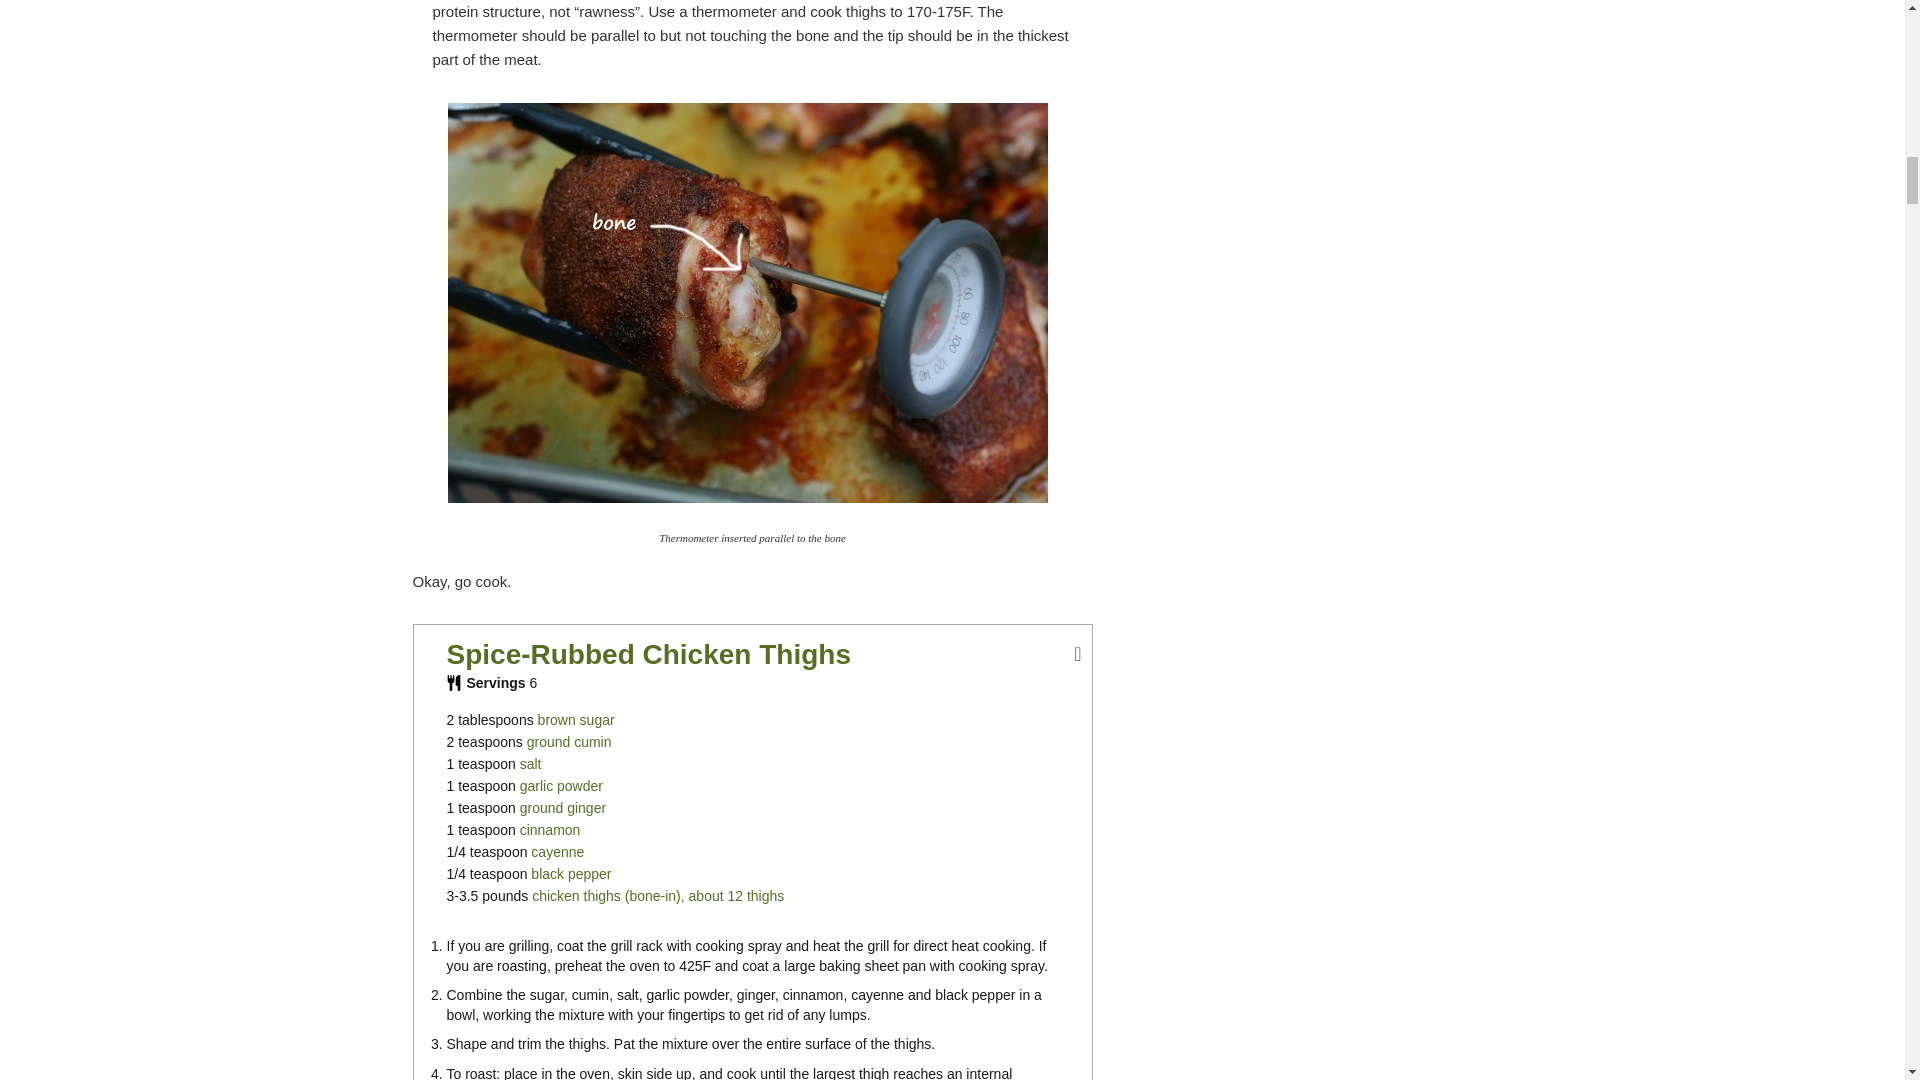 The height and width of the screenshot is (1080, 1920). What do you see at coordinates (557, 851) in the screenshot?
I see `cayenne` at bounding box center [557, 851].